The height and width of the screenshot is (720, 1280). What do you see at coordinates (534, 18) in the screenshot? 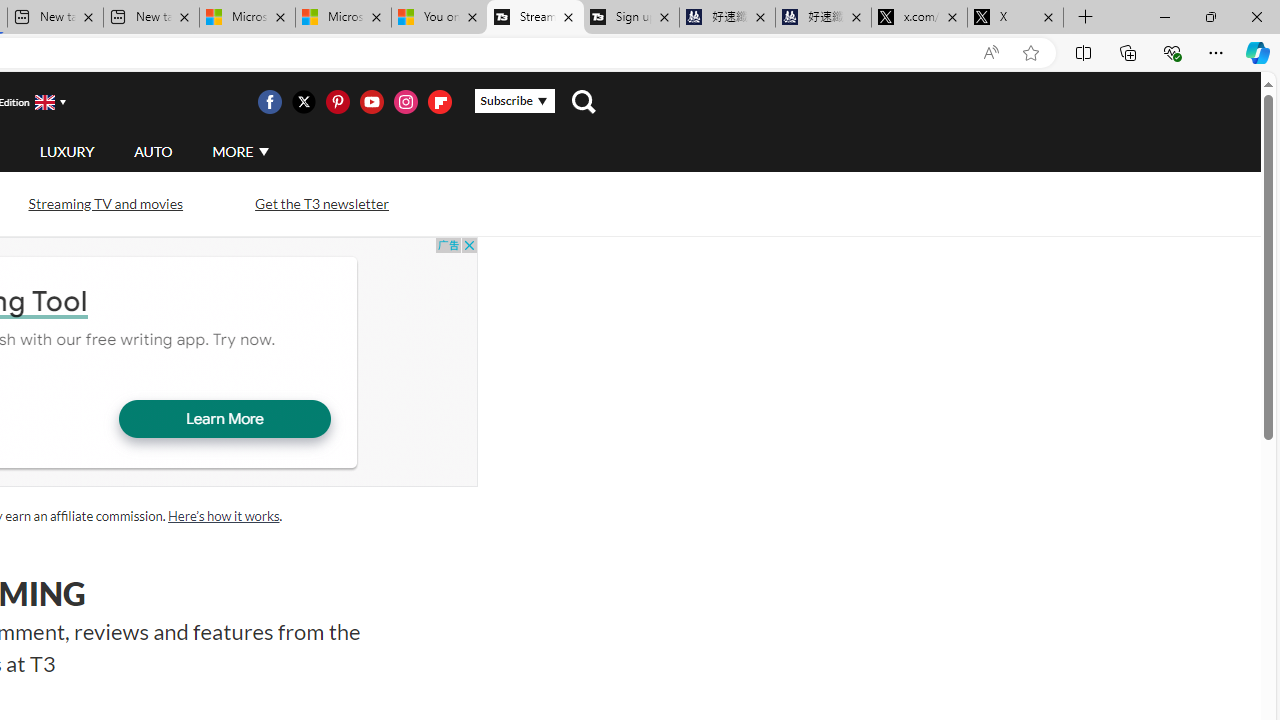
I see `Streaming Coverage | T3` at bounding box center [534, 18].